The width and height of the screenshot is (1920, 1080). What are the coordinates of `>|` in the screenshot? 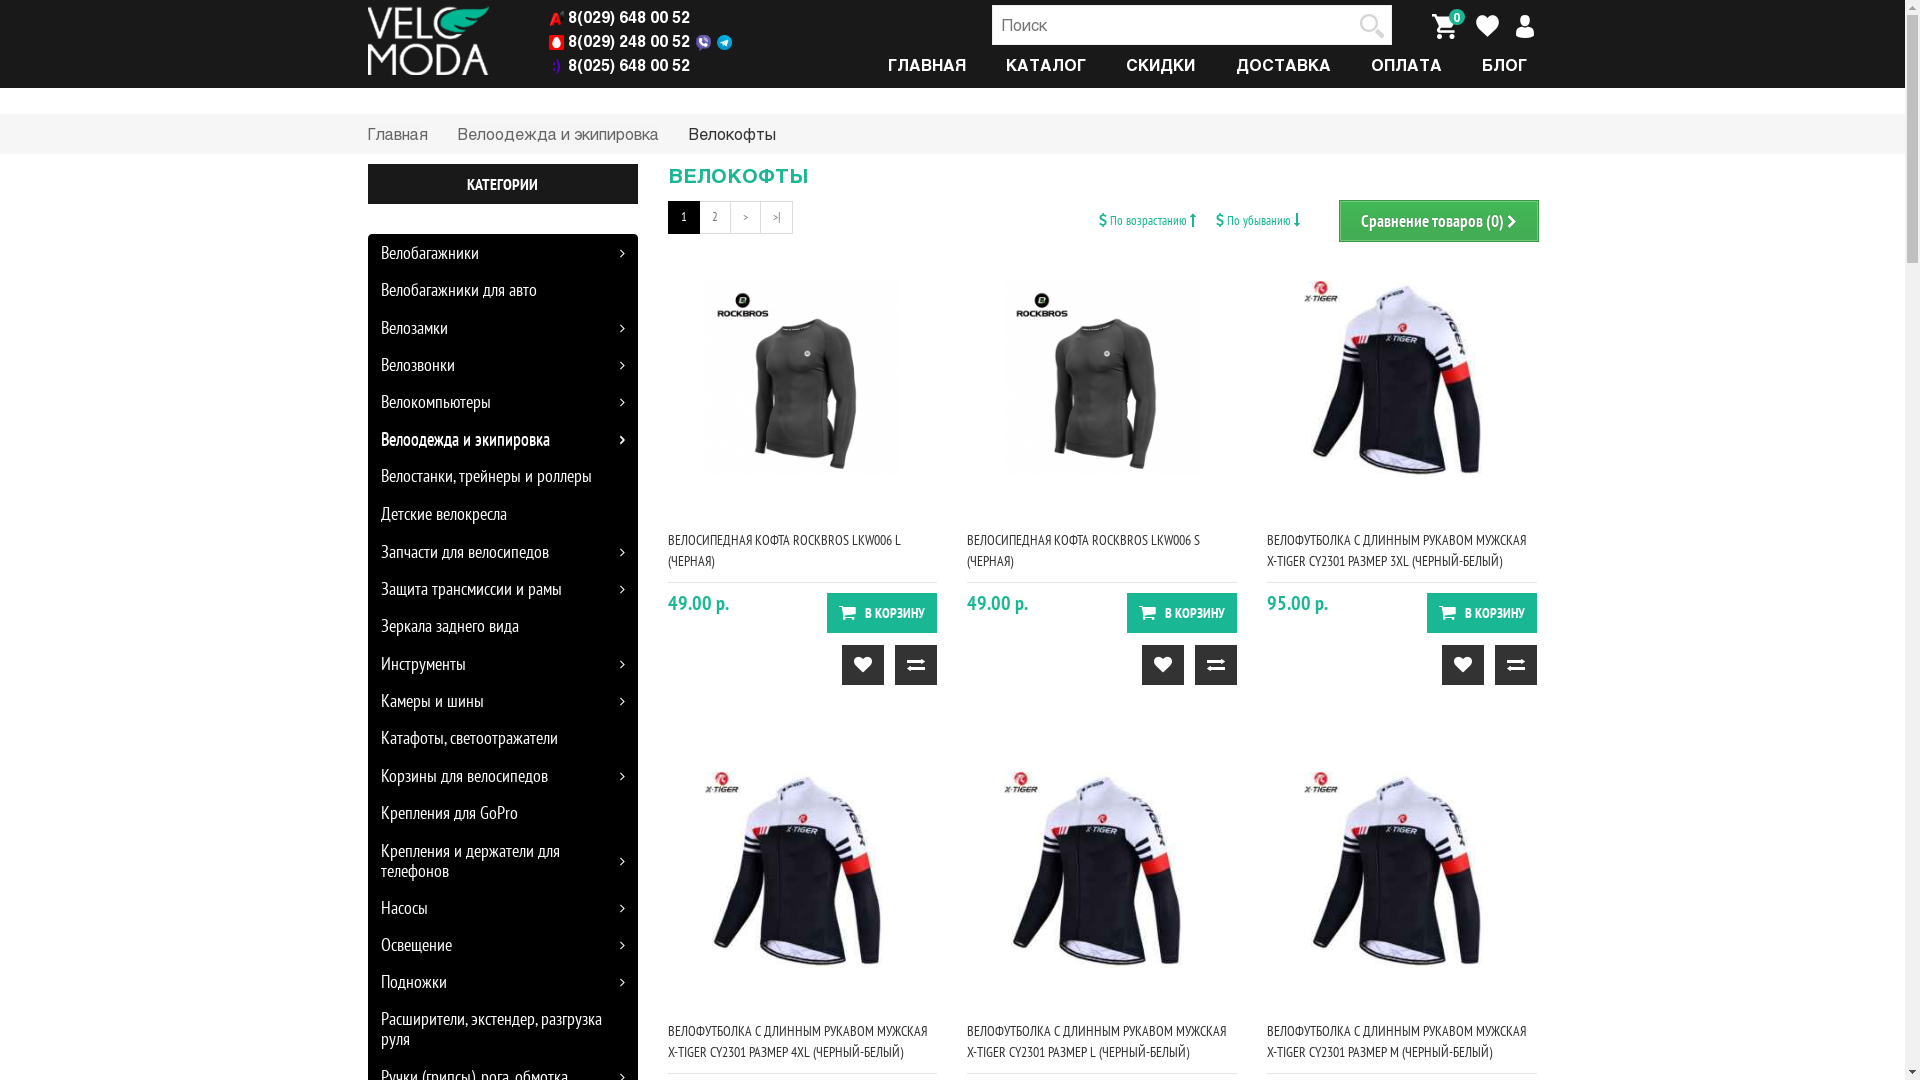 It's located at (776, 218).